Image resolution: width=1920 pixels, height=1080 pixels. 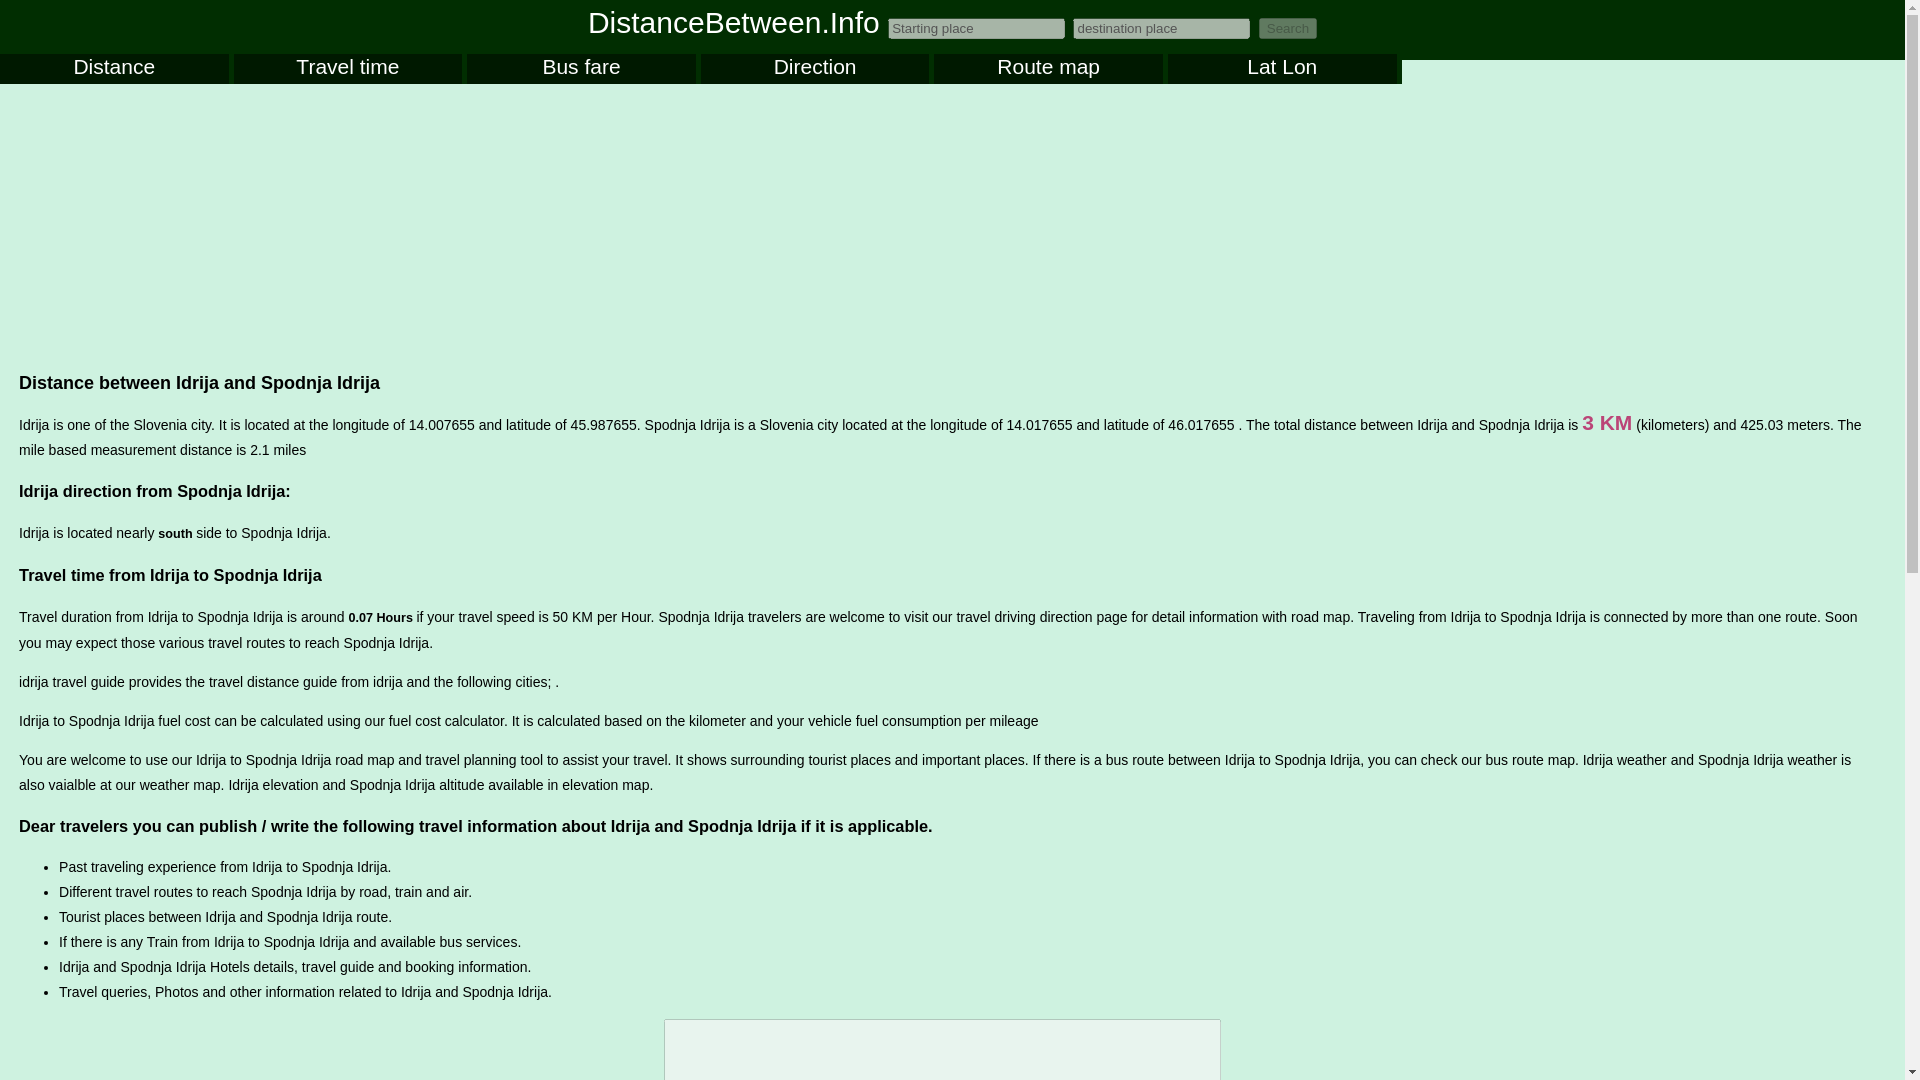 I want to click on Bus fare, so click(x=580, y=69).